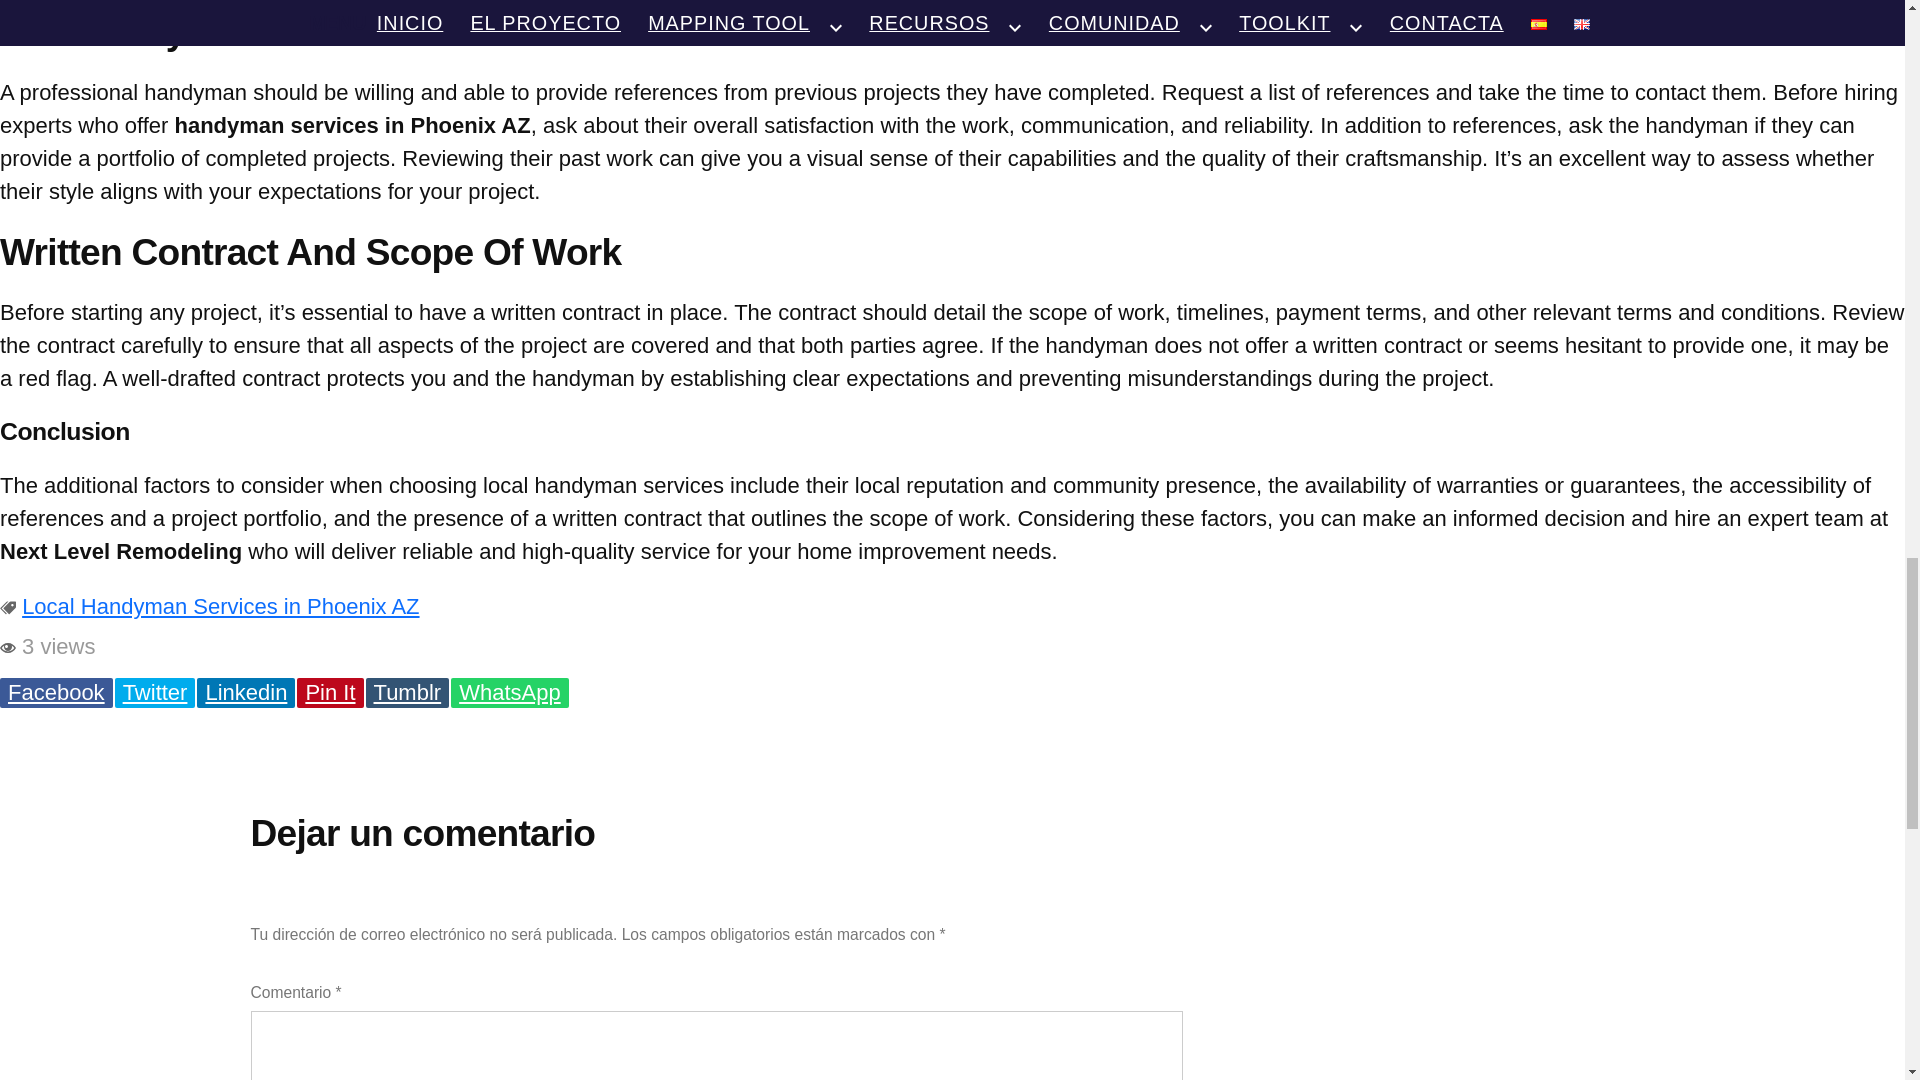  I want to click on Pin It, so click(330, 693).